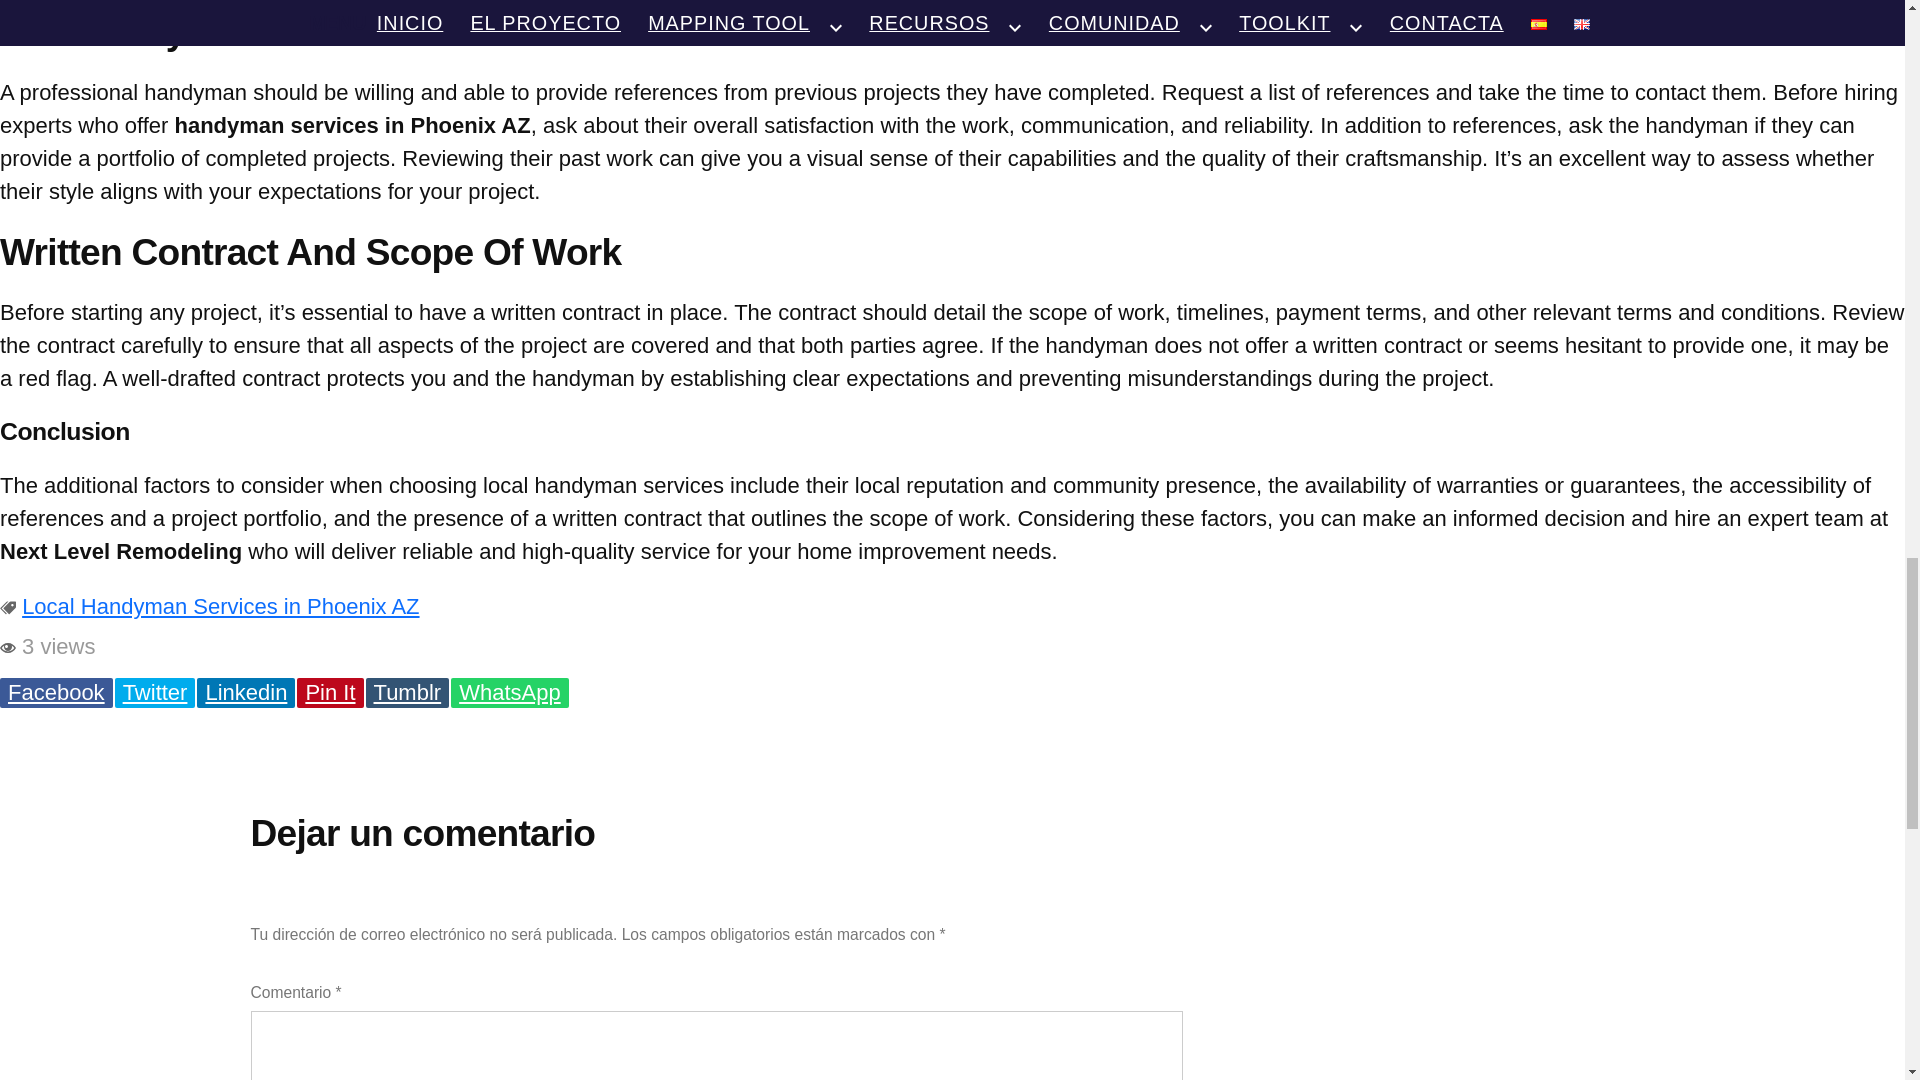  I want to click on Pin It, so click(330, 693).